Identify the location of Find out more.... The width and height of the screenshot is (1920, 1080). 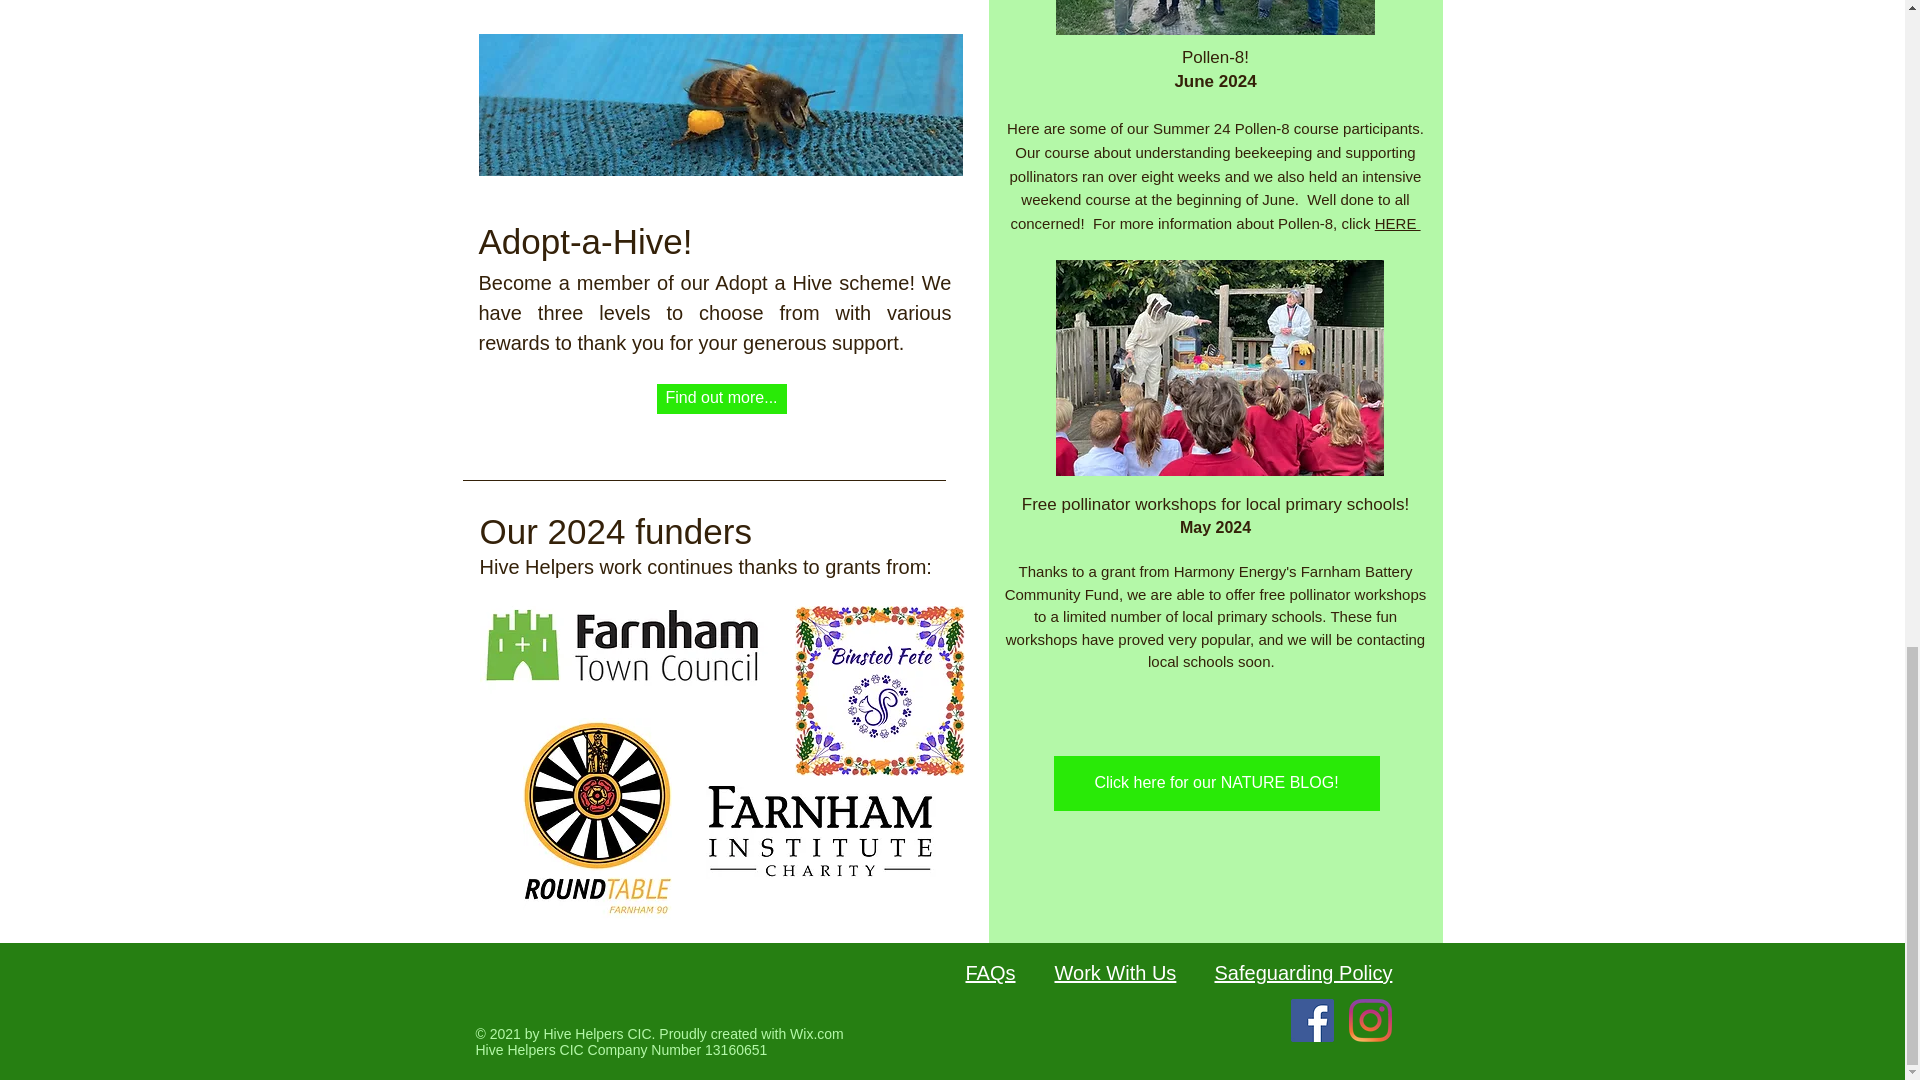
(720, 398).